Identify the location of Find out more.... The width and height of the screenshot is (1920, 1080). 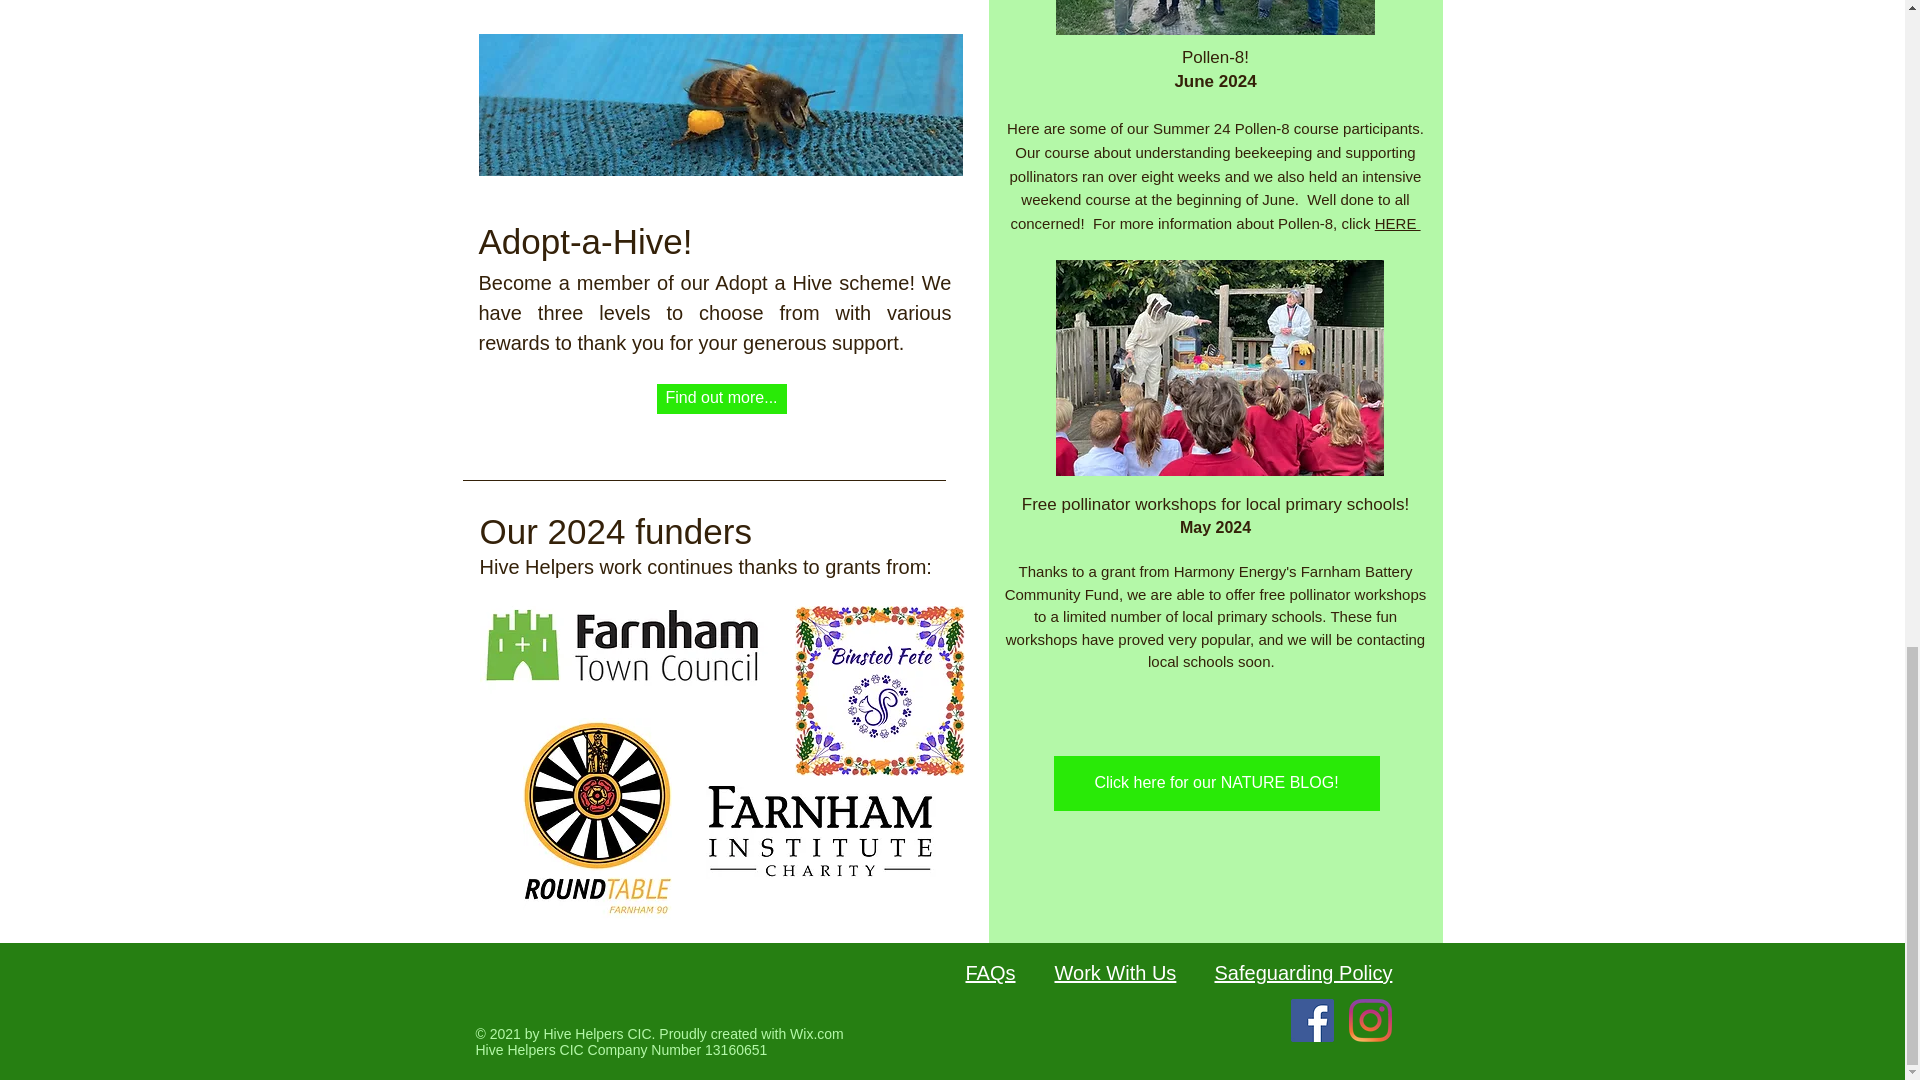
(720, 398).